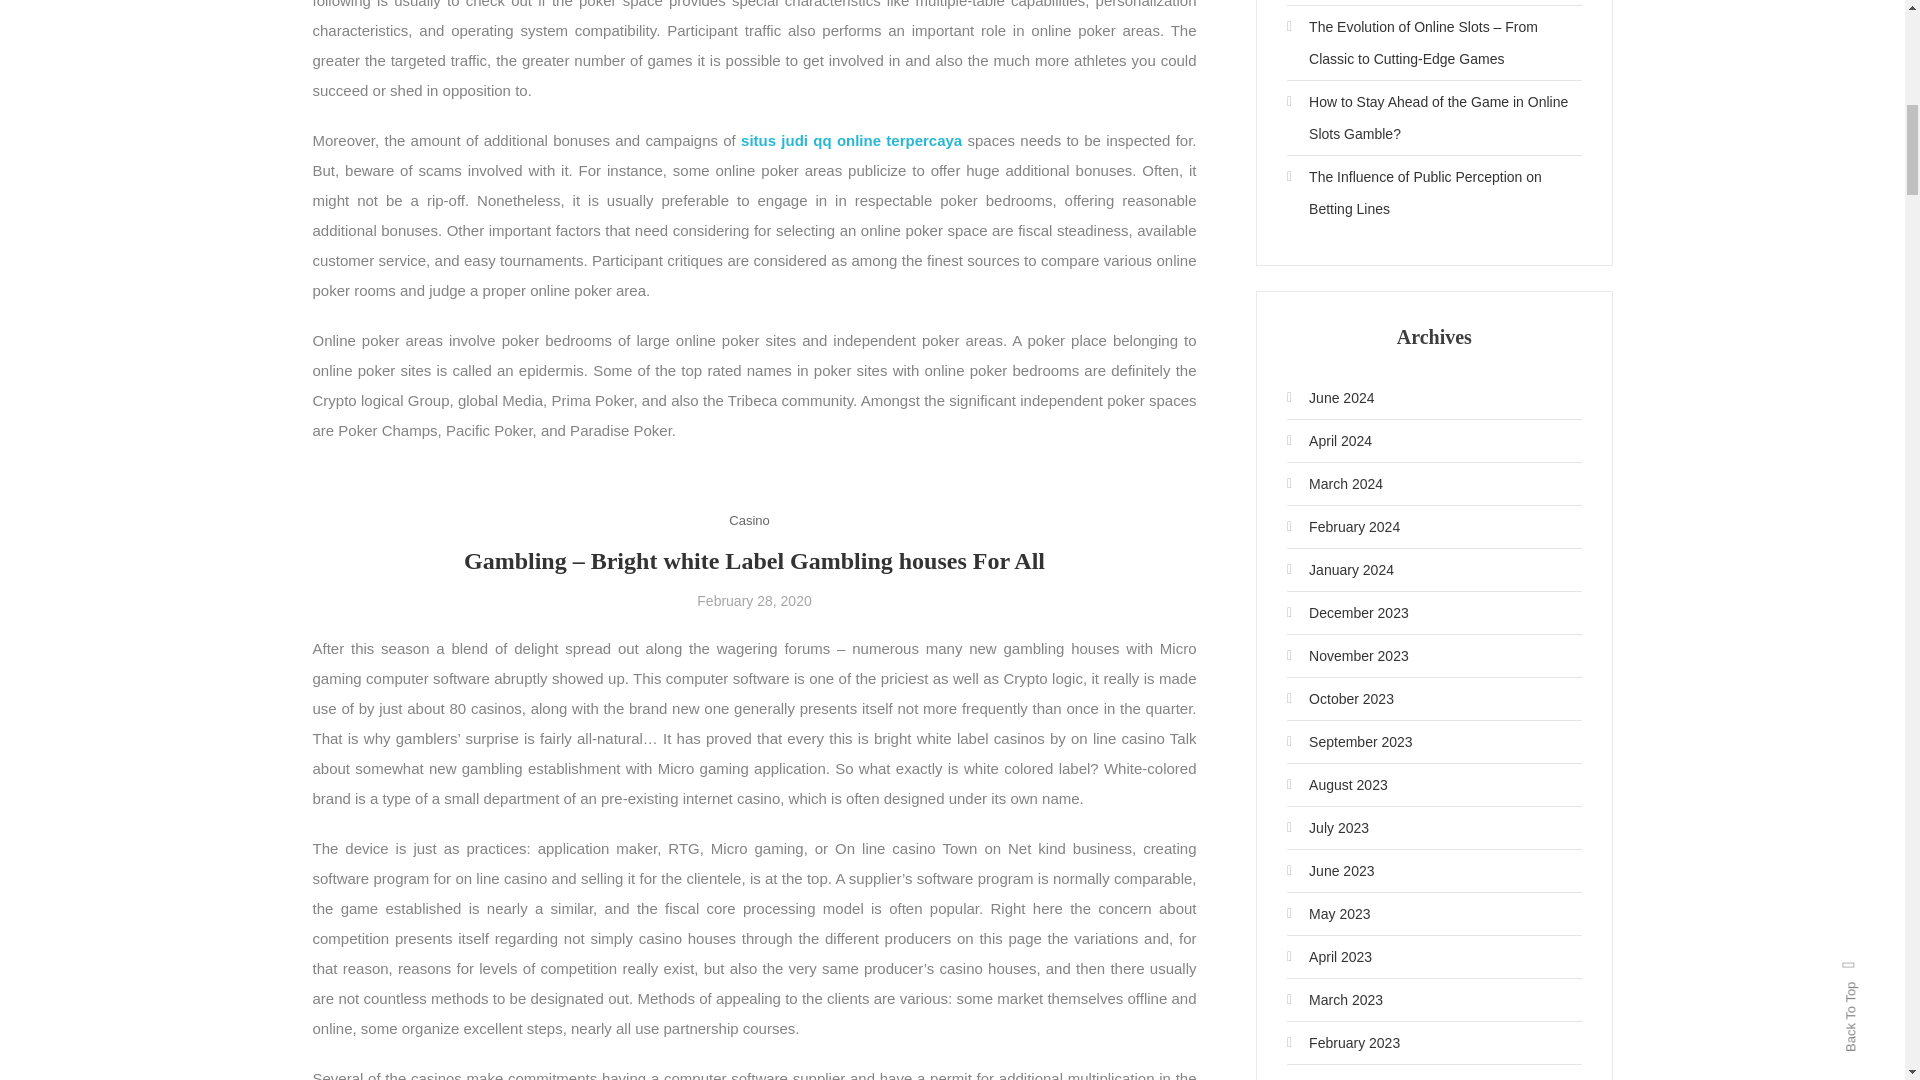 This screenshot has width=1920, height=1080. Describe the element at coordinates (753, 600) in the screenshot. I see `February 28, 2020` at that location.